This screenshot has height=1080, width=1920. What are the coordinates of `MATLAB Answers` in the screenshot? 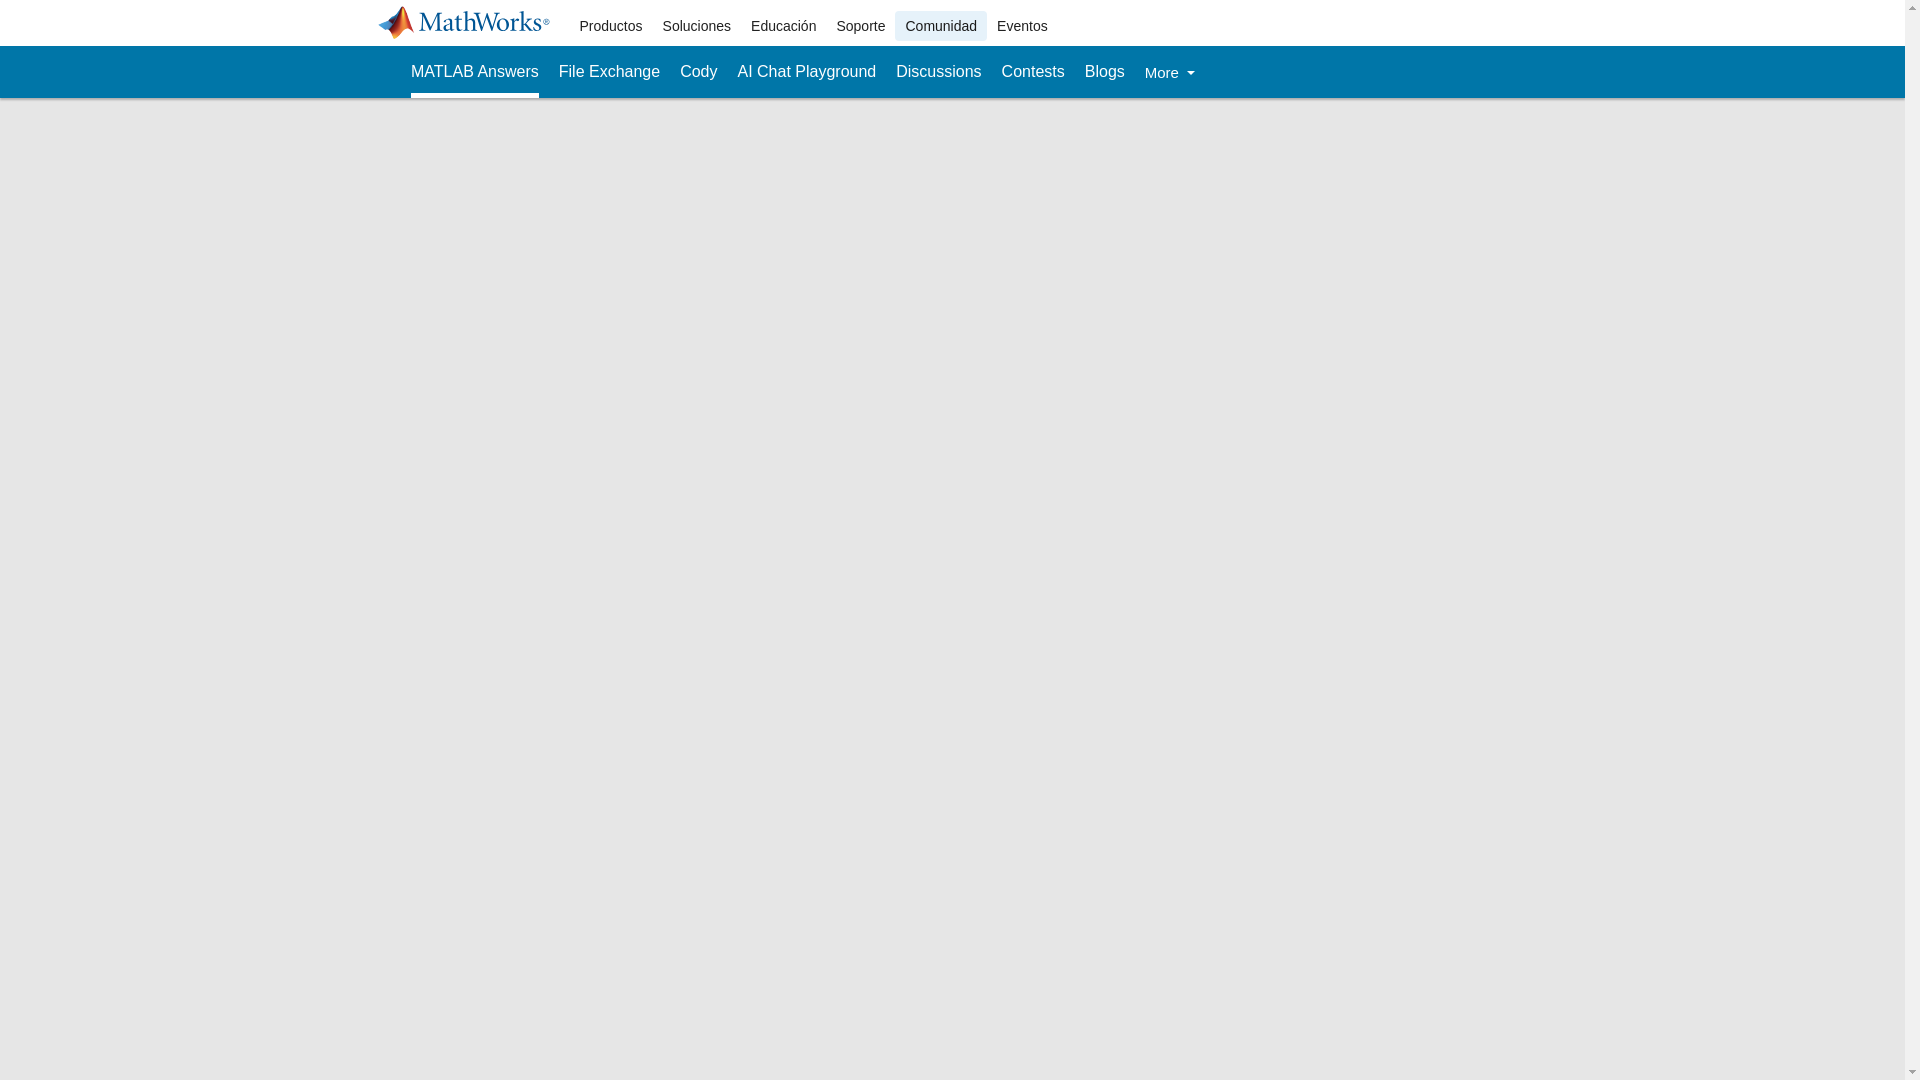 It's located at (474, 72).